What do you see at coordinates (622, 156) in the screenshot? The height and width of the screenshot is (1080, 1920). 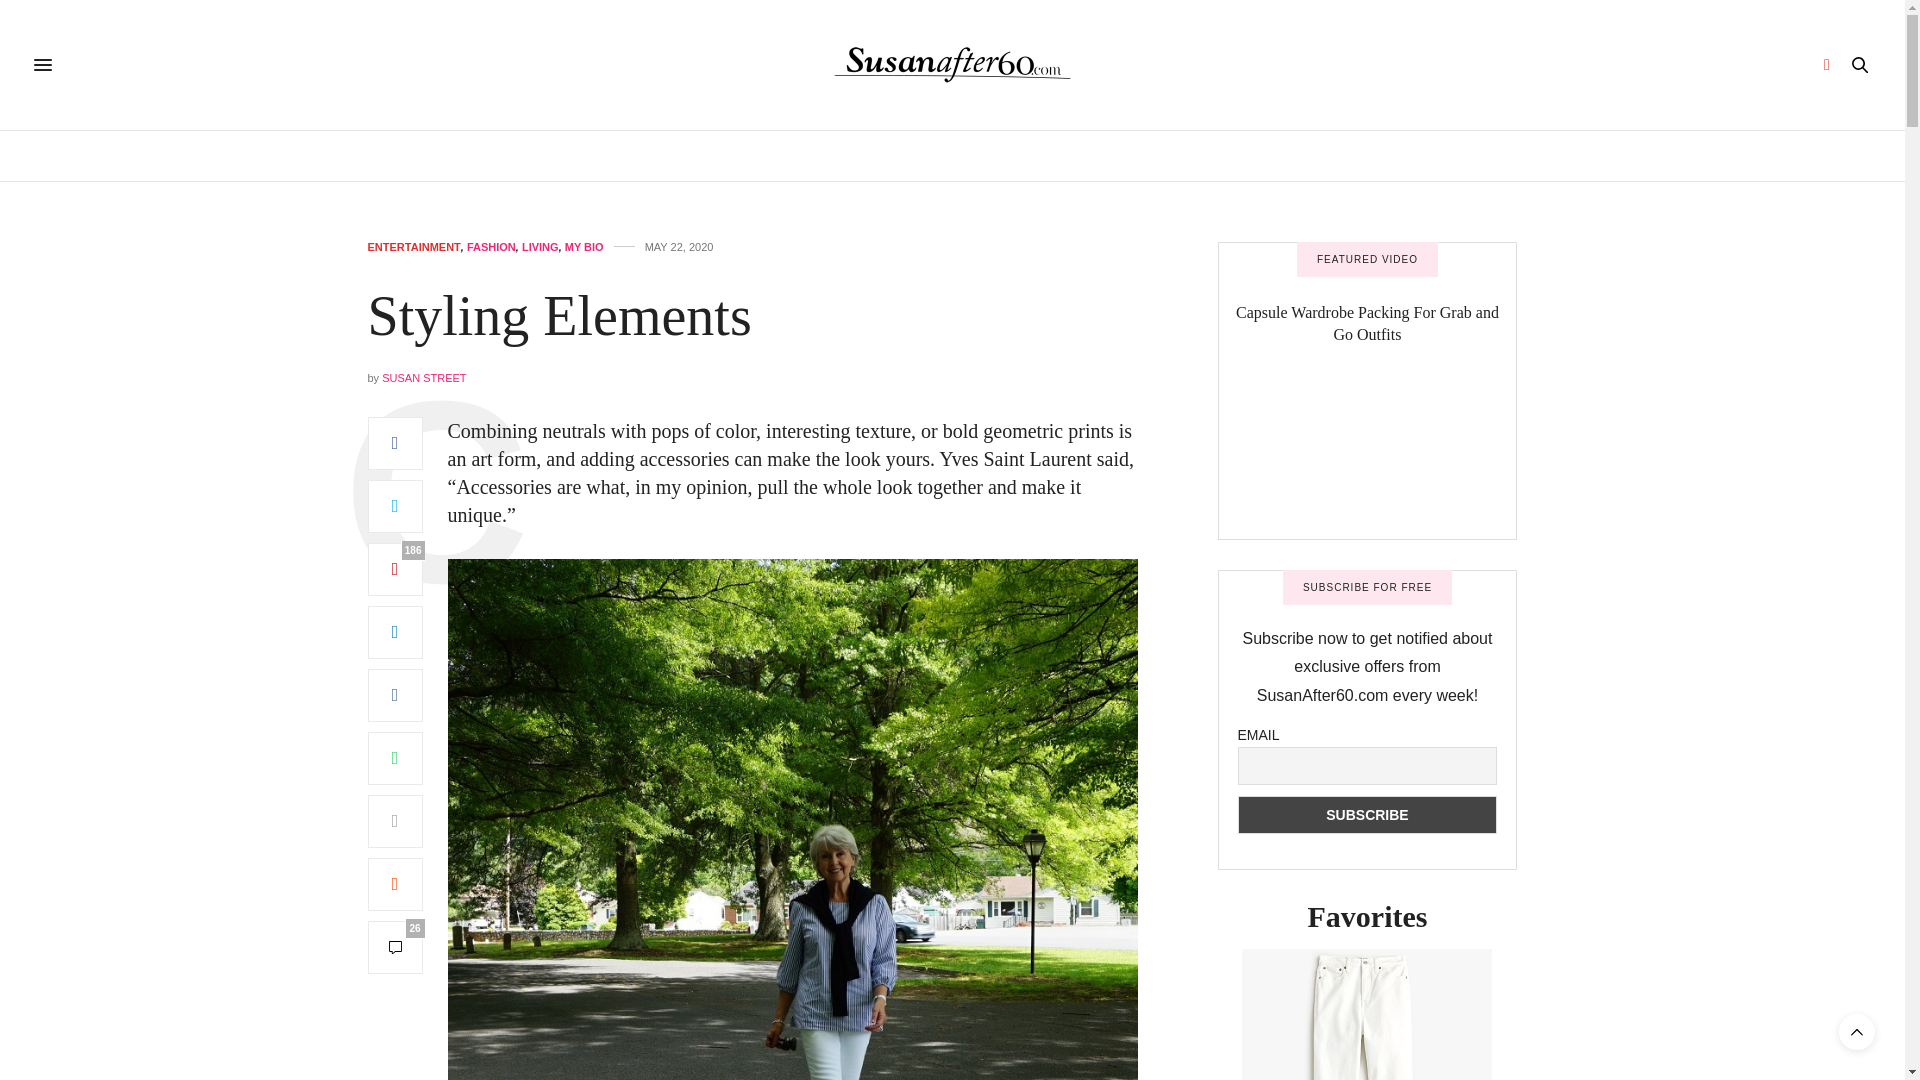 I see `BIOGRAPHY` at bounding box center [622, 156].